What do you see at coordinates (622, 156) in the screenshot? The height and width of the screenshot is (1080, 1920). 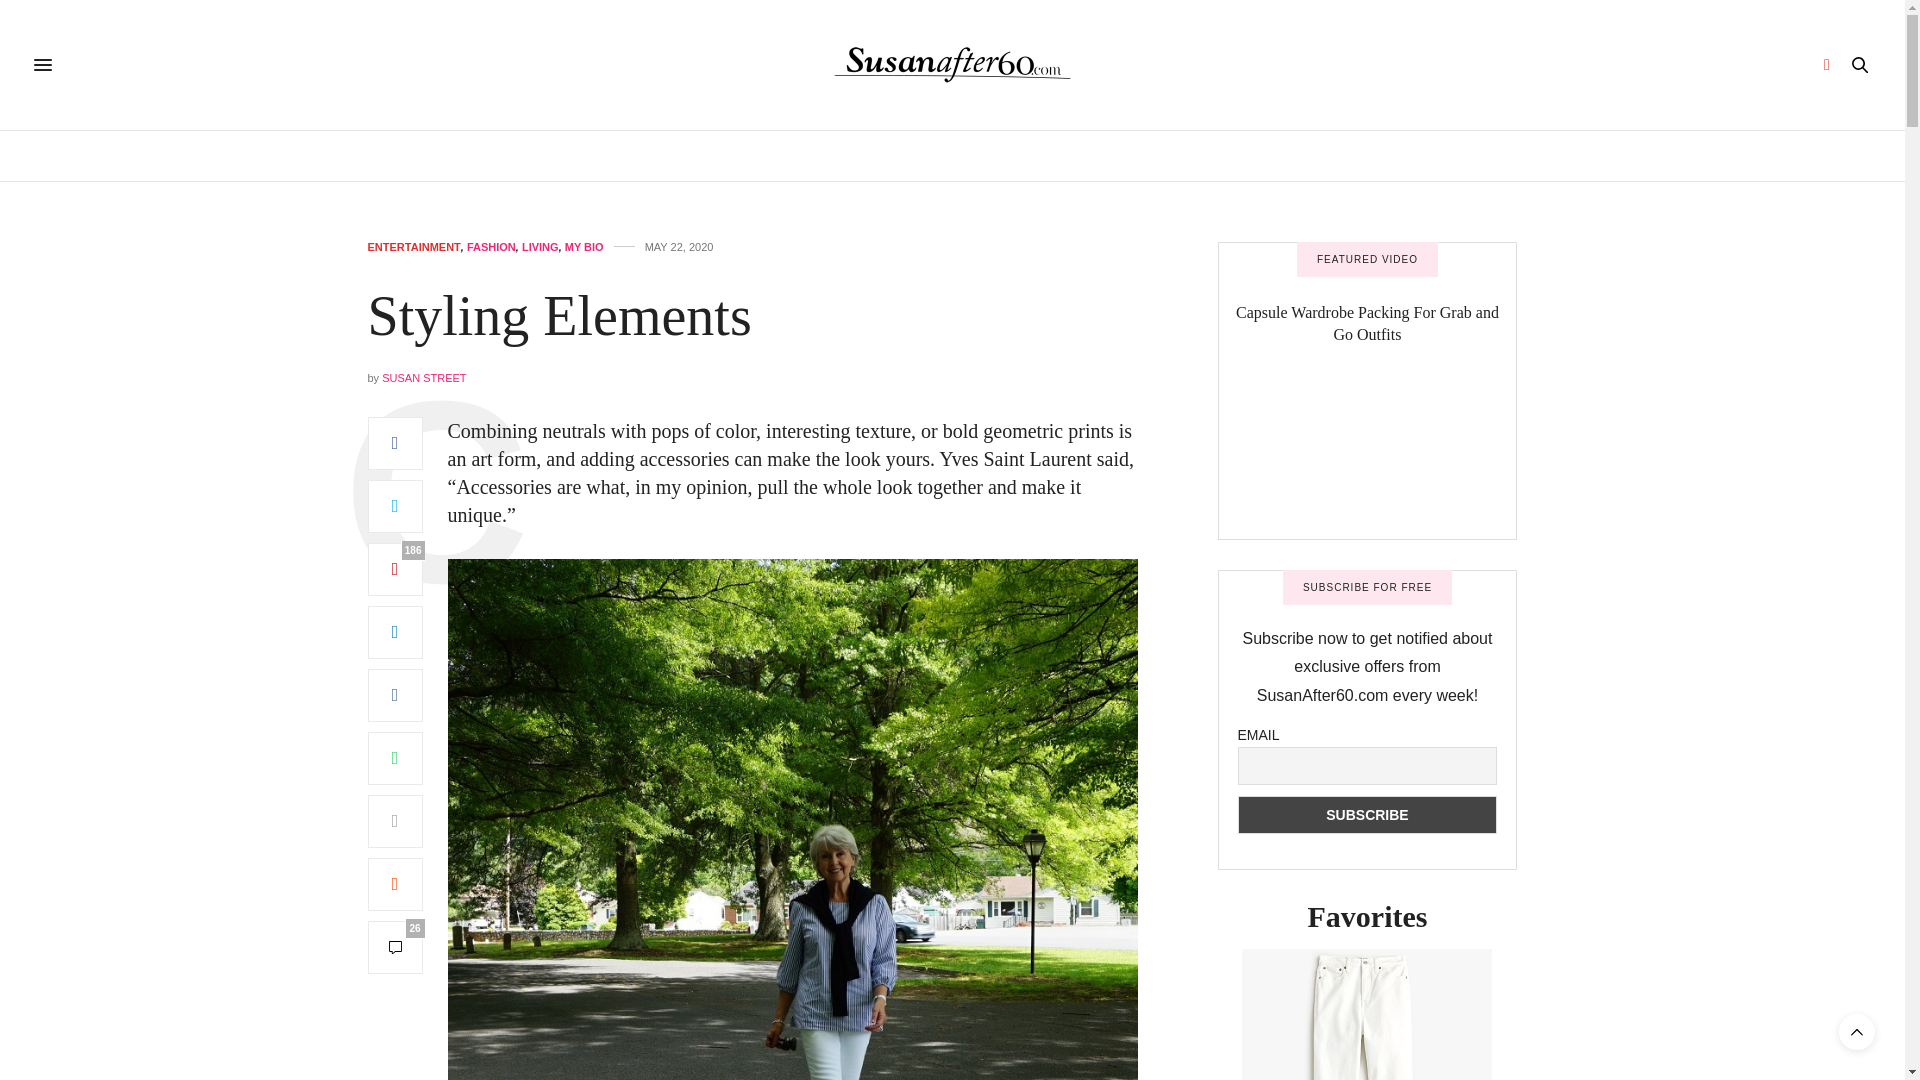 I see `BIOGRAPHY` at bounding box center [622, 156].